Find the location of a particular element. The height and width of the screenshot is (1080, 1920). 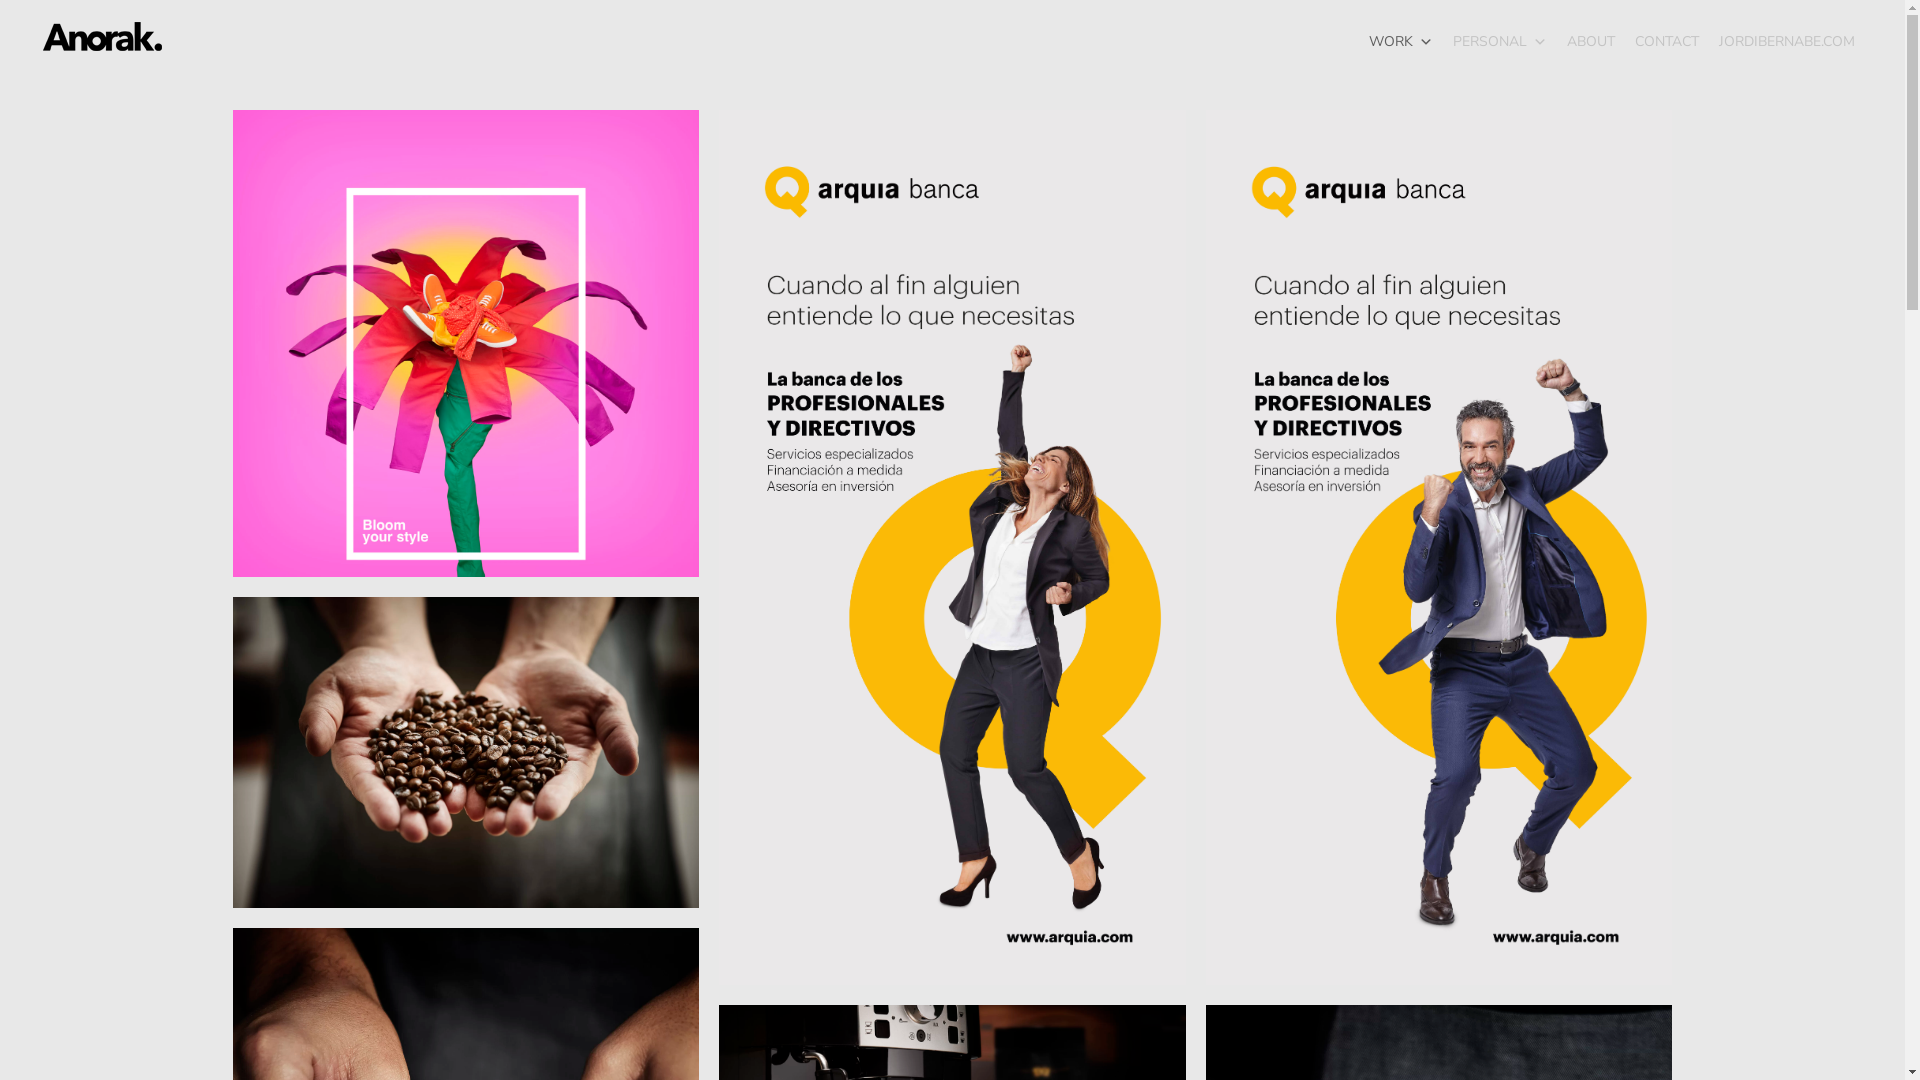

JORDIBERNABE.COM is located at coordinates (1787, 42).